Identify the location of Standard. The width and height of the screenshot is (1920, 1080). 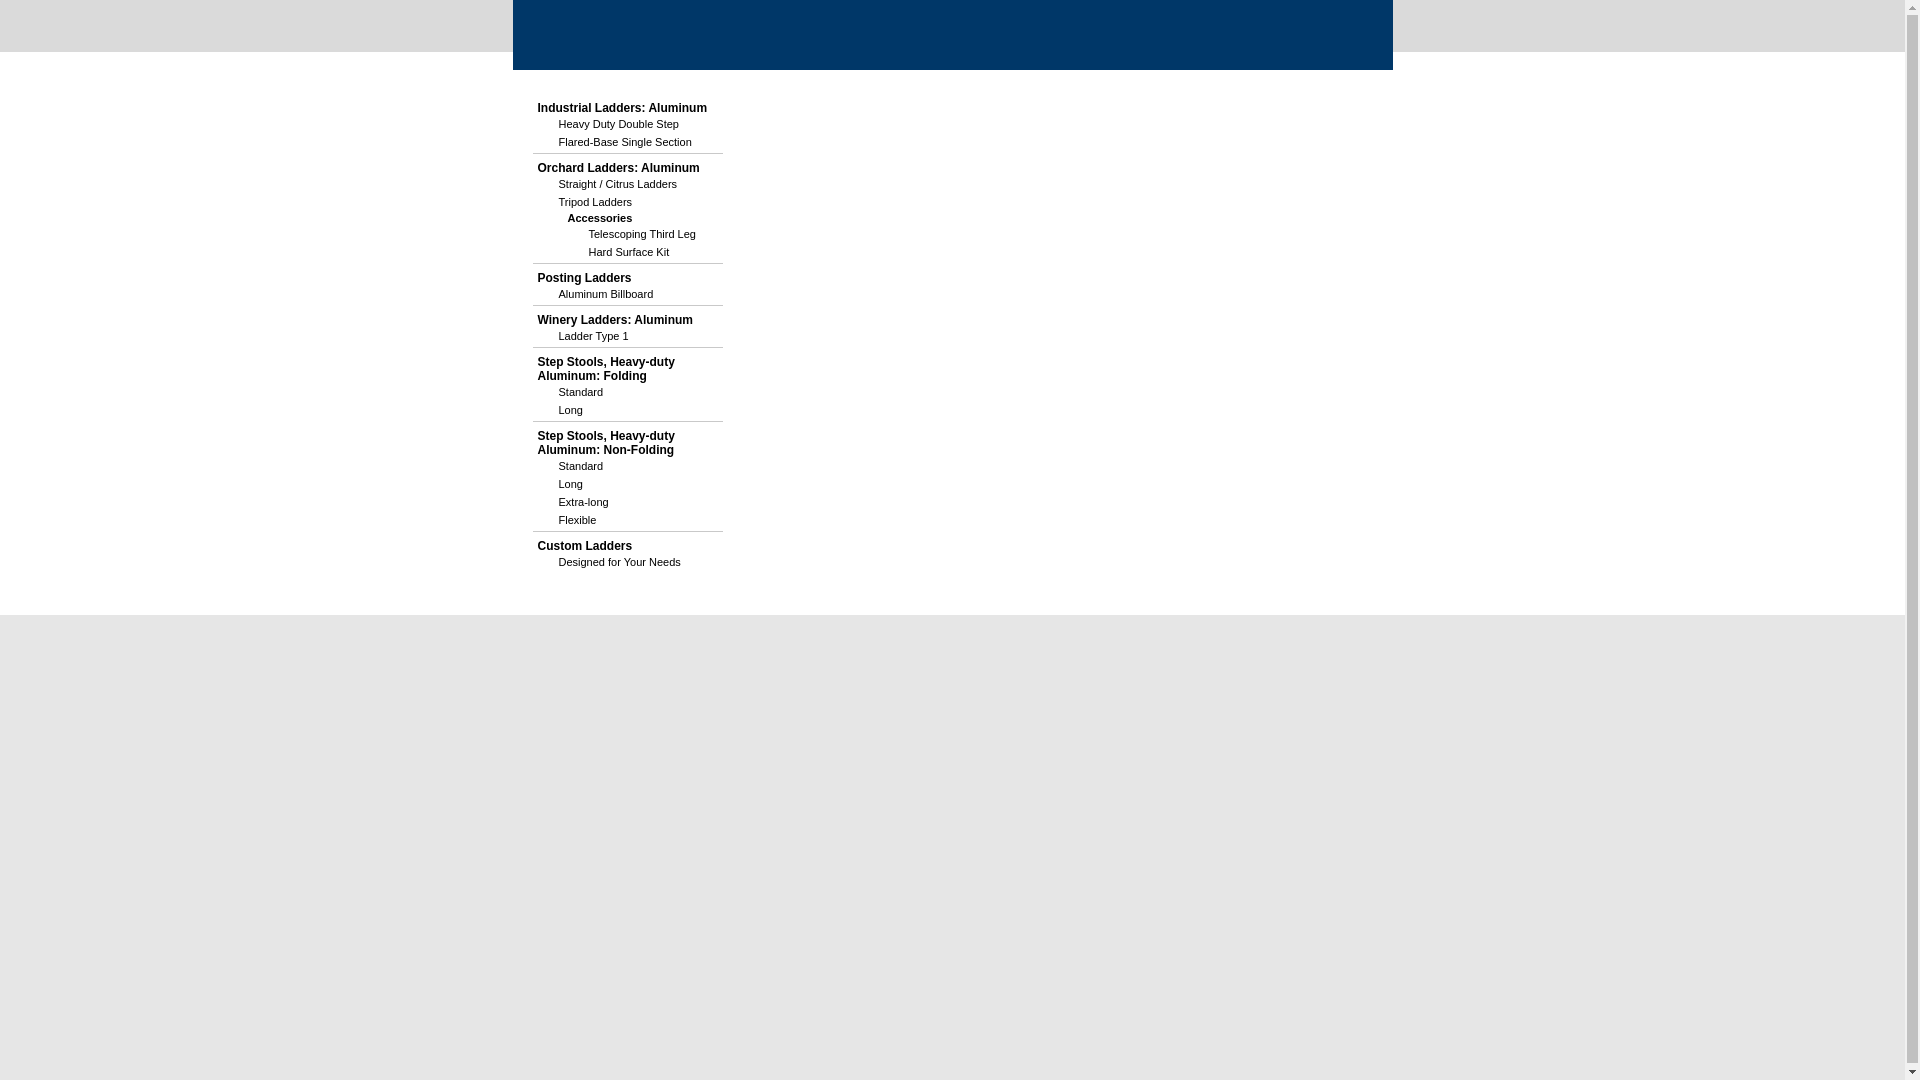
(628, 466).